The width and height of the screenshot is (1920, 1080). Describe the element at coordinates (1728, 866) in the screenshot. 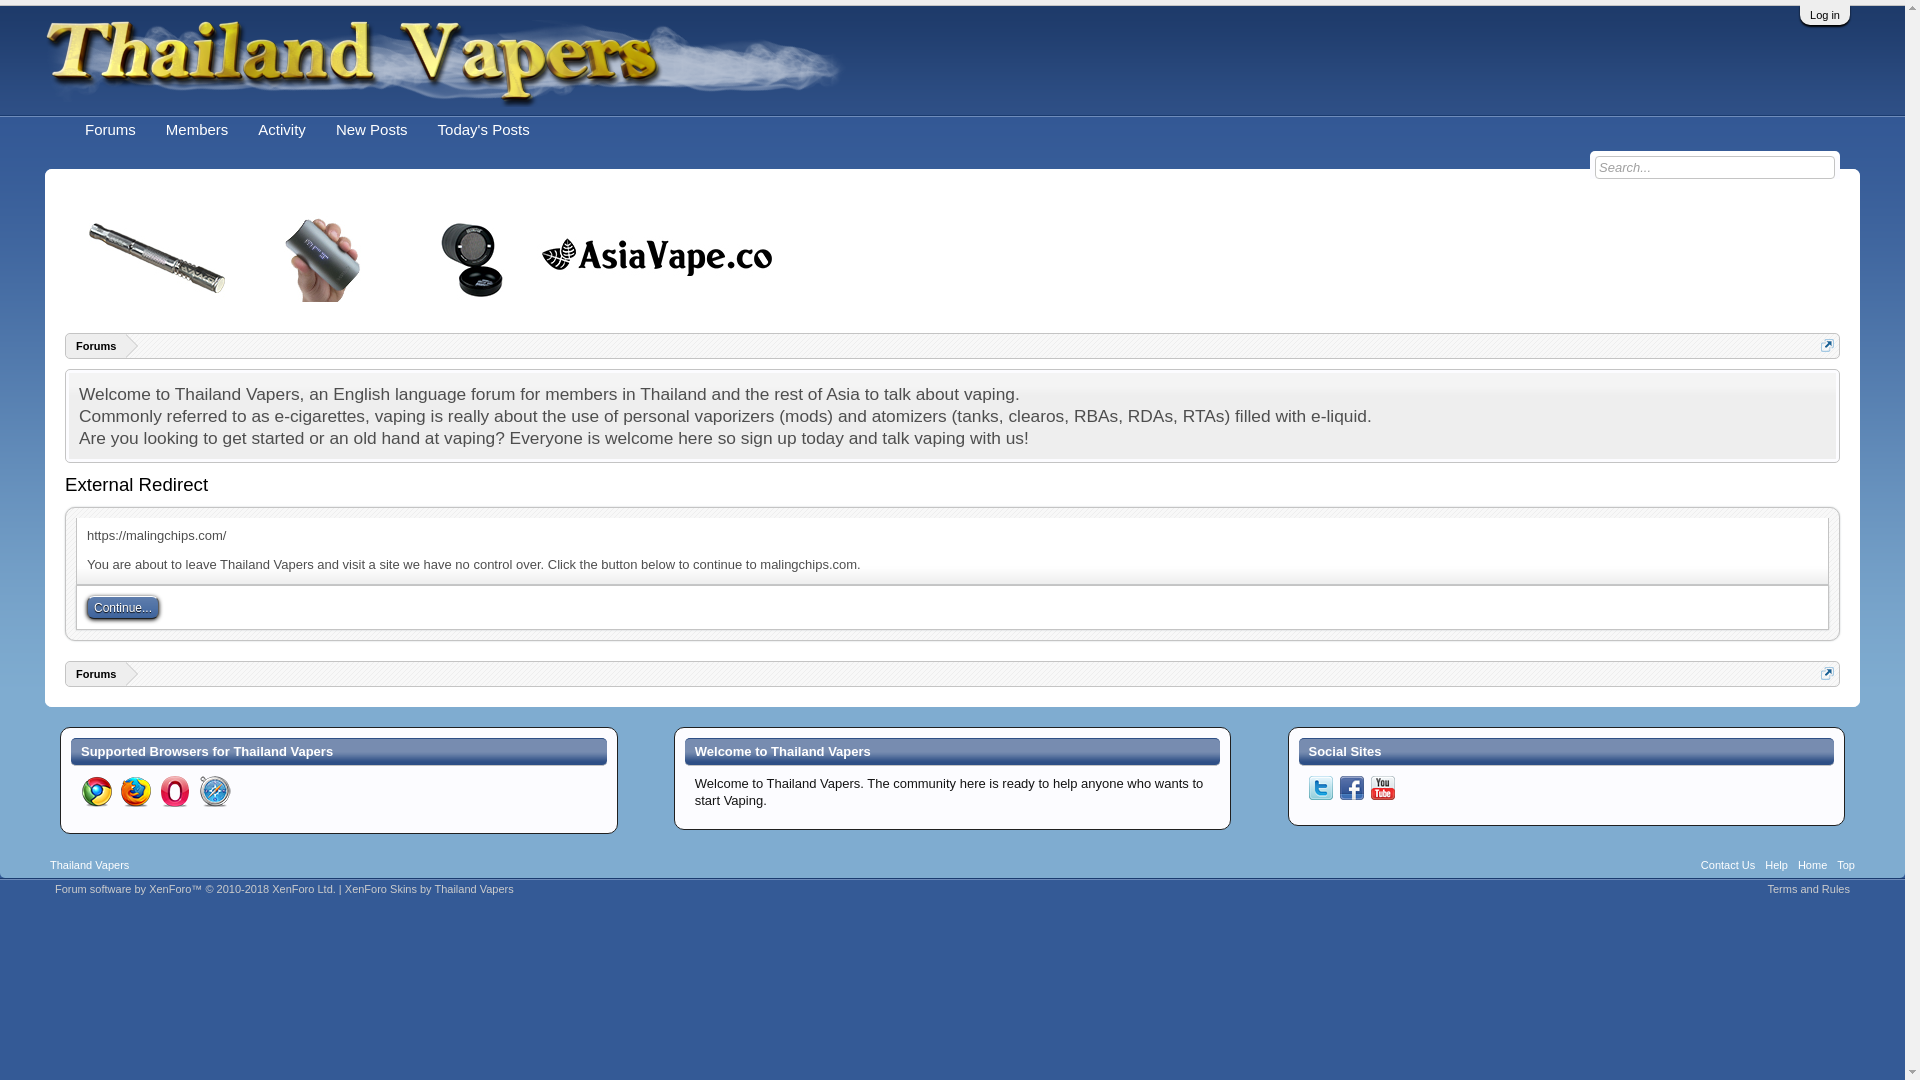

I see `Contact Us` at that location.